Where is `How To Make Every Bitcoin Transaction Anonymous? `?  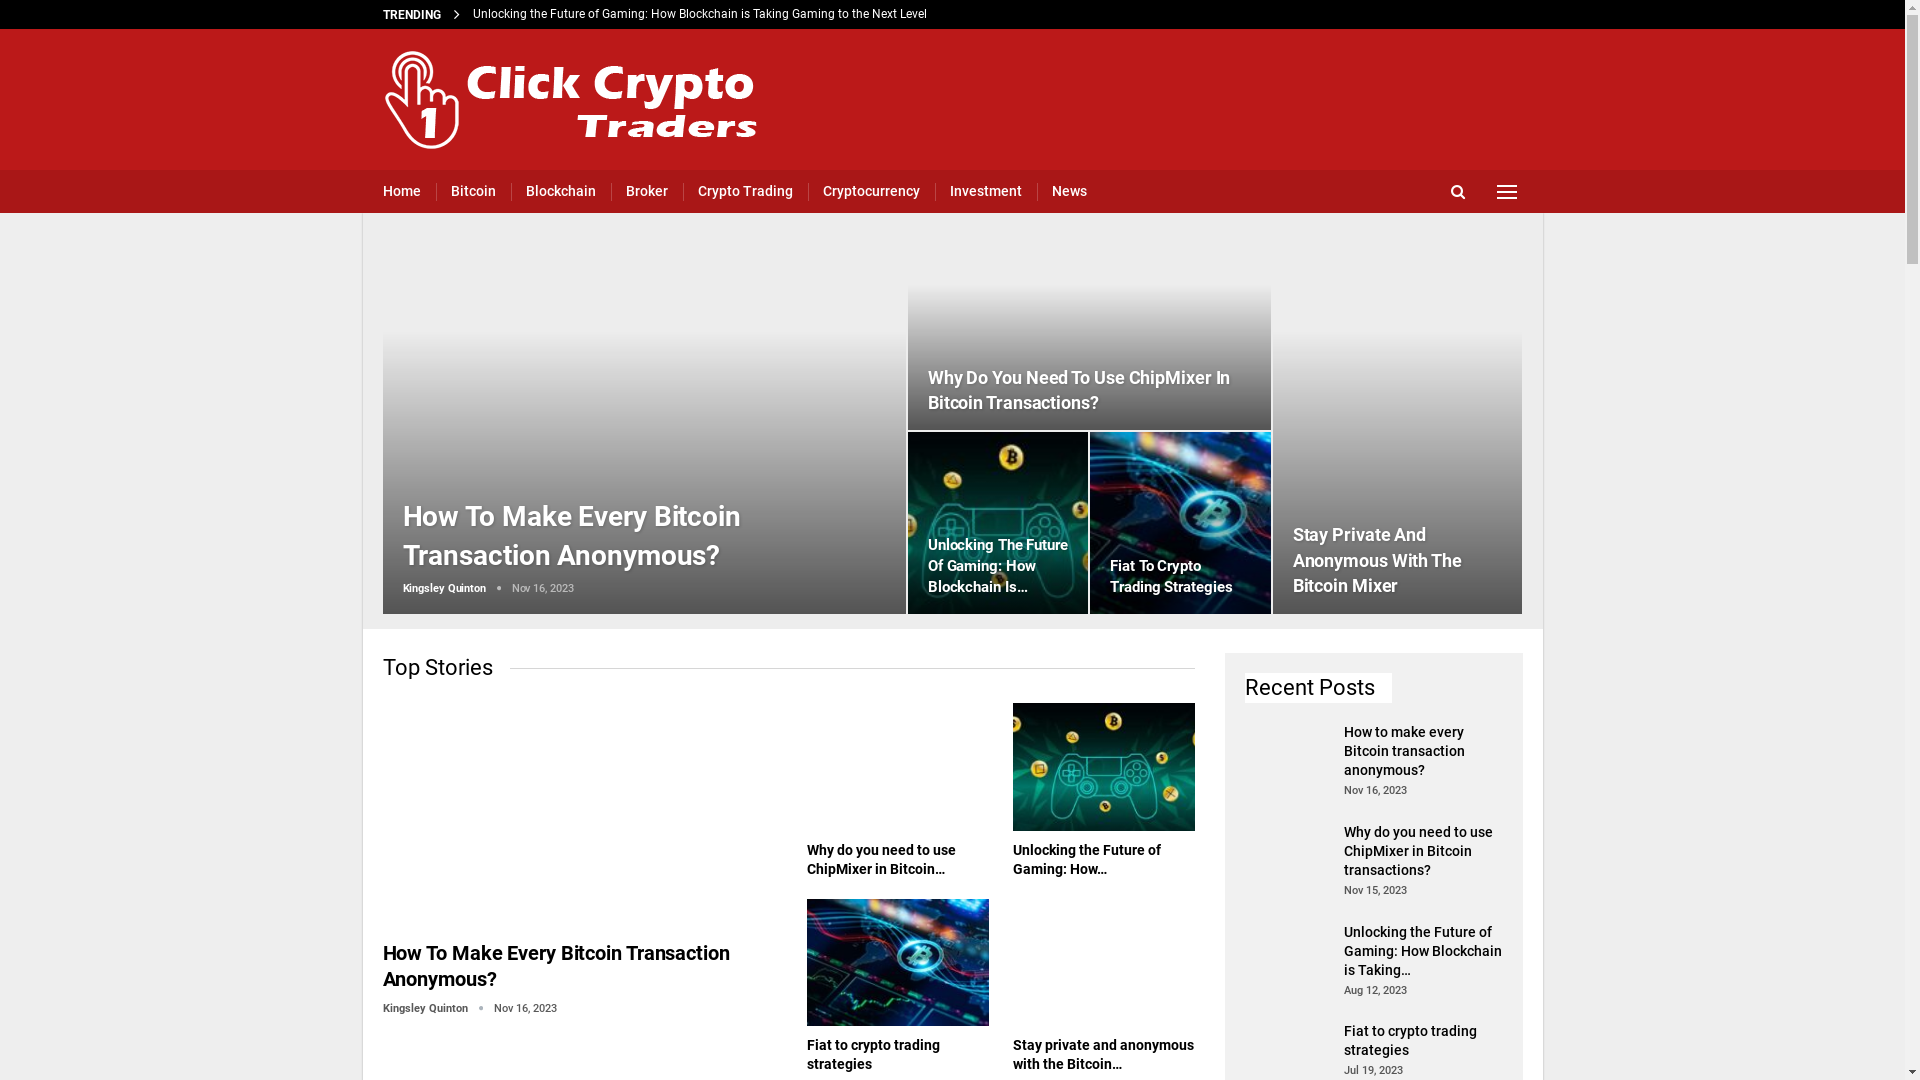
How To Make Every Bitcoin Transaction Anonymous?  is located at coordinates (556, 966).